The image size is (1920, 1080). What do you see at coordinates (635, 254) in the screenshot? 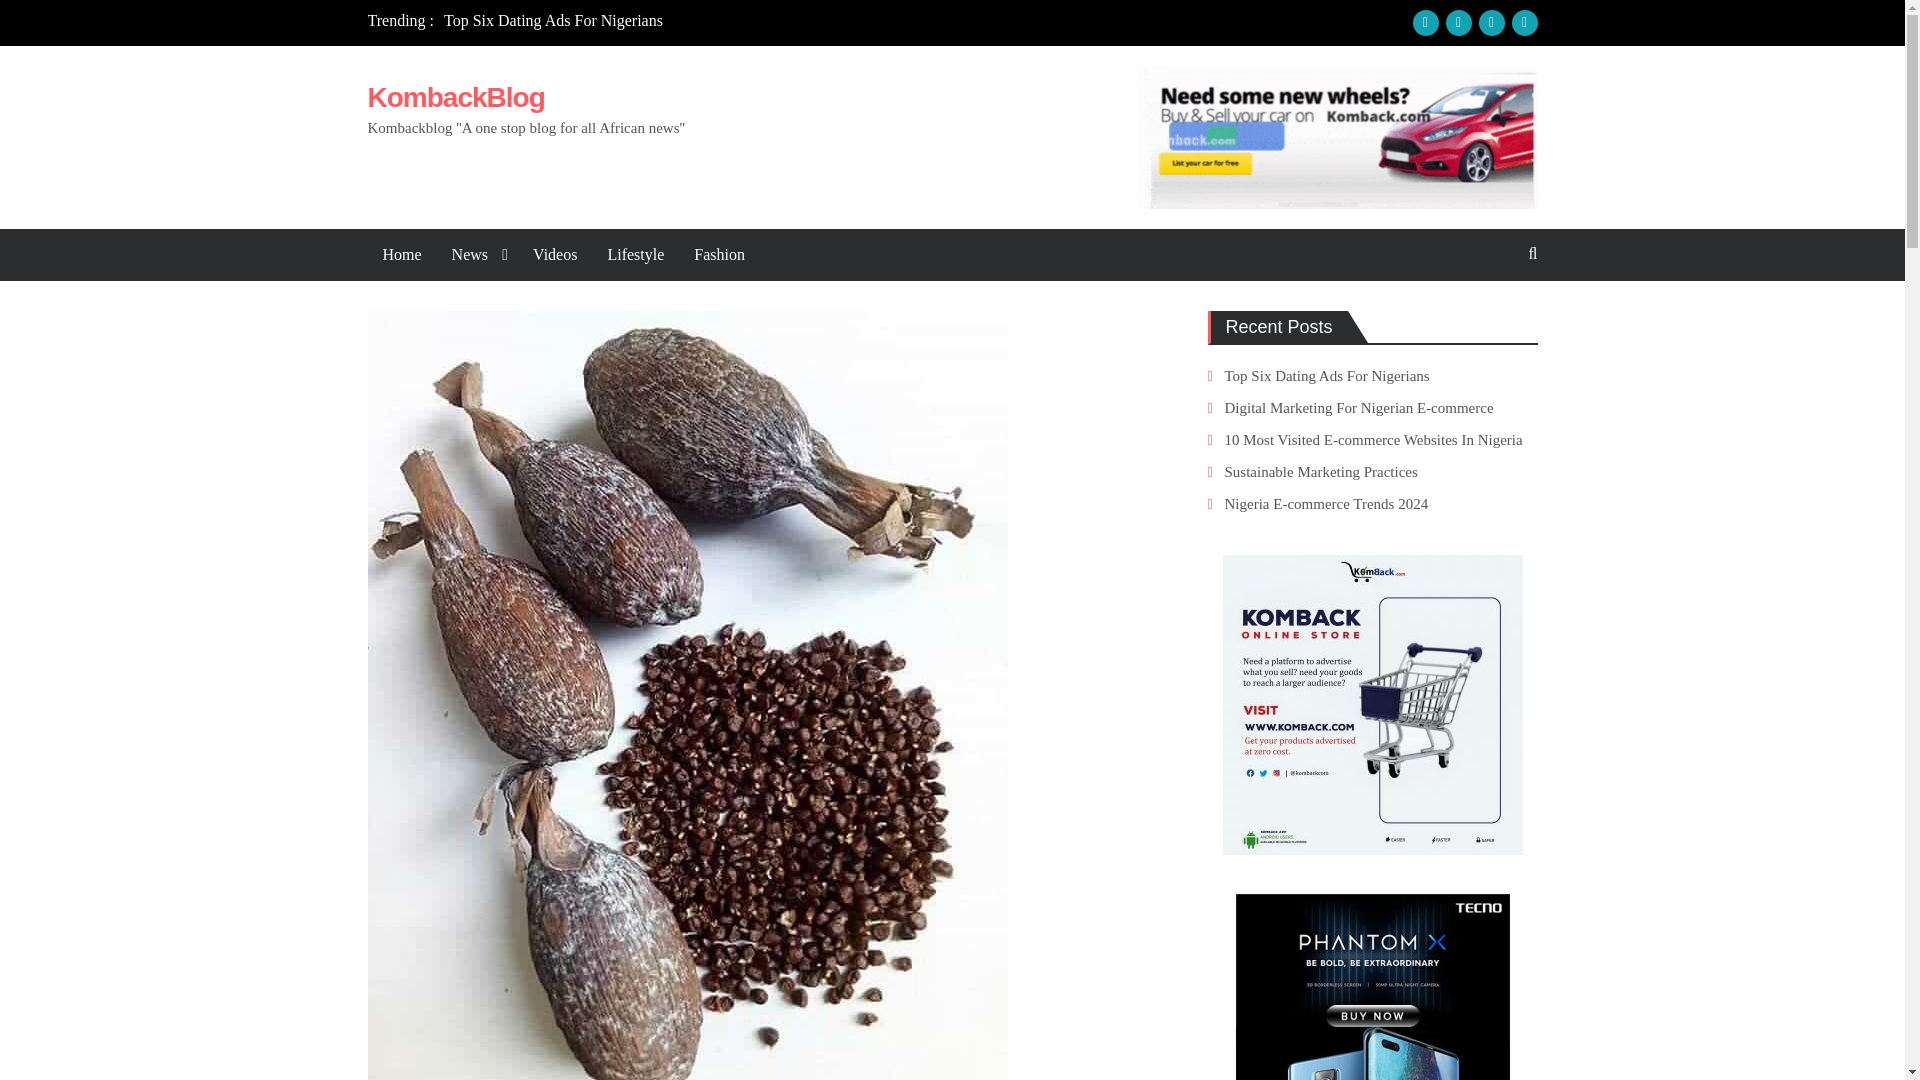
I see `Lifestyle` at bounding box center [635, 254].